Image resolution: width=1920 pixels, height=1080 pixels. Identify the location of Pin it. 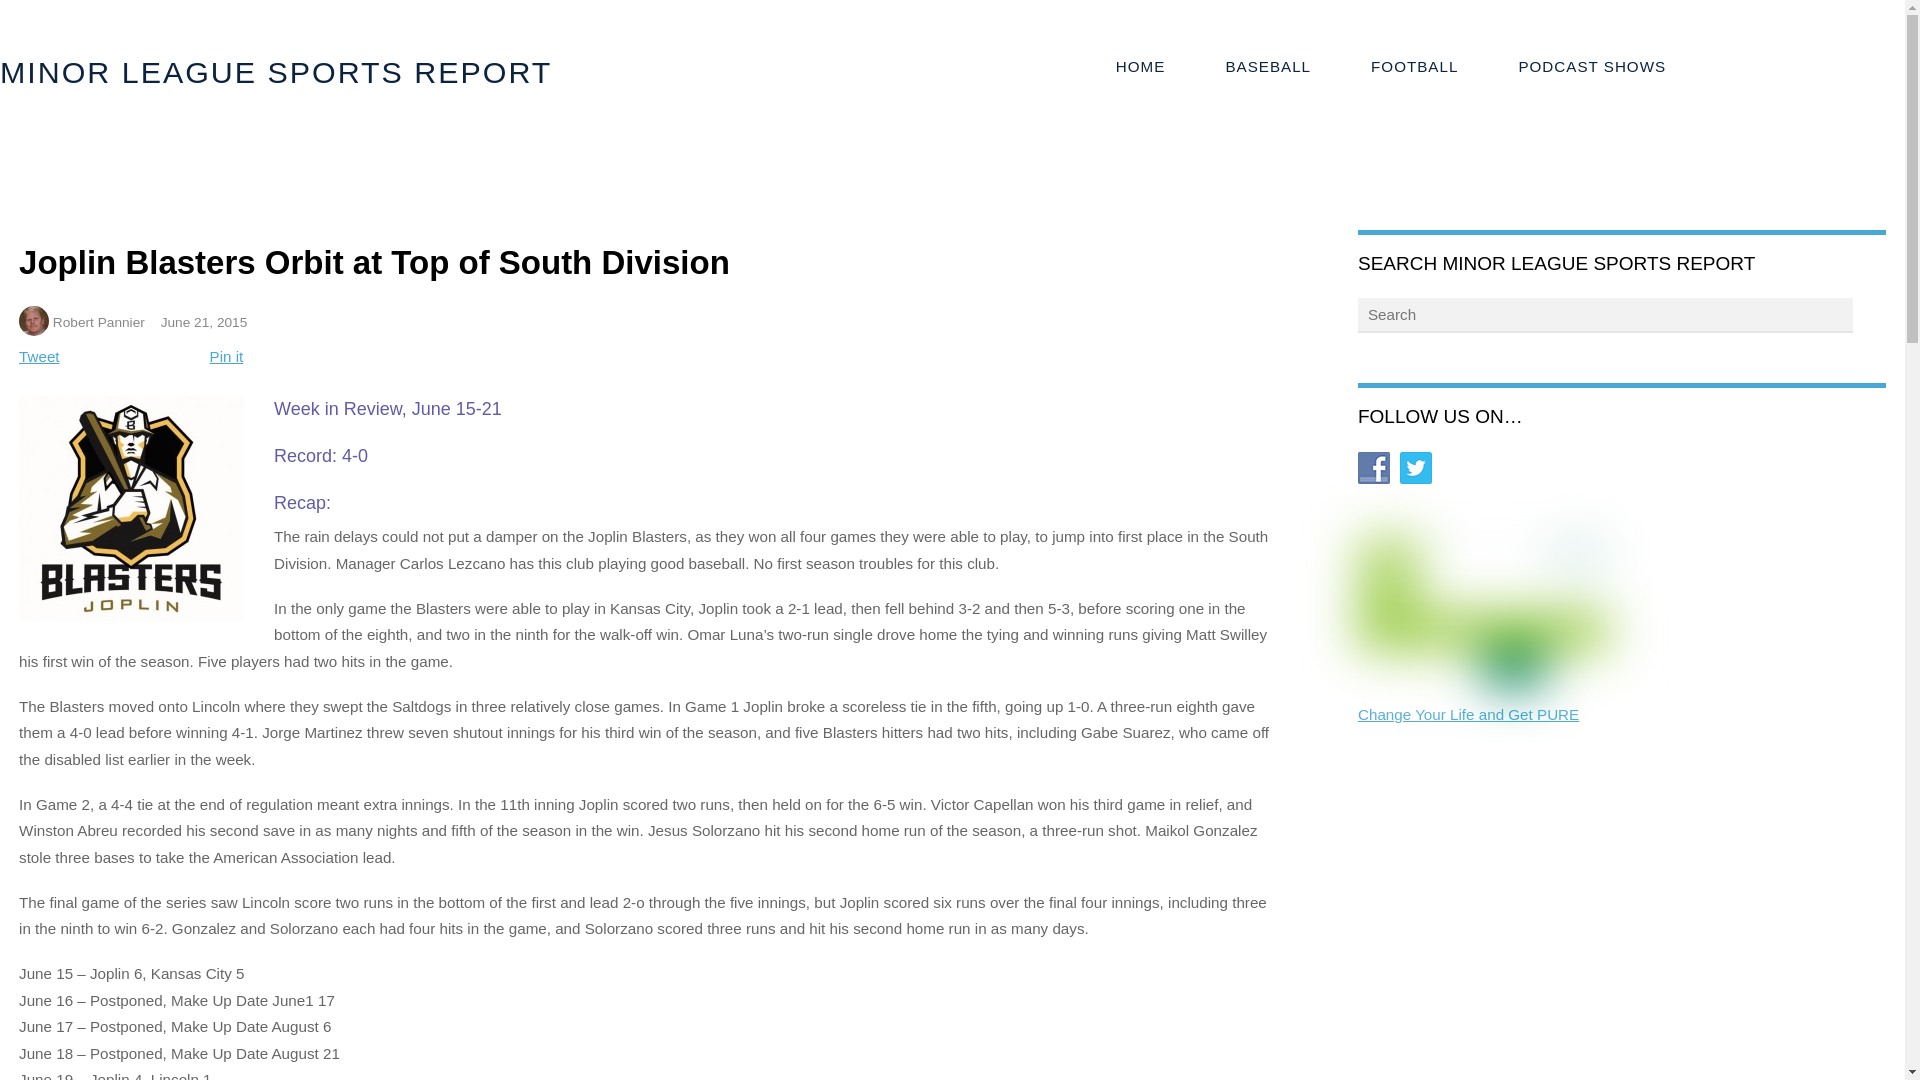
(226, 356).